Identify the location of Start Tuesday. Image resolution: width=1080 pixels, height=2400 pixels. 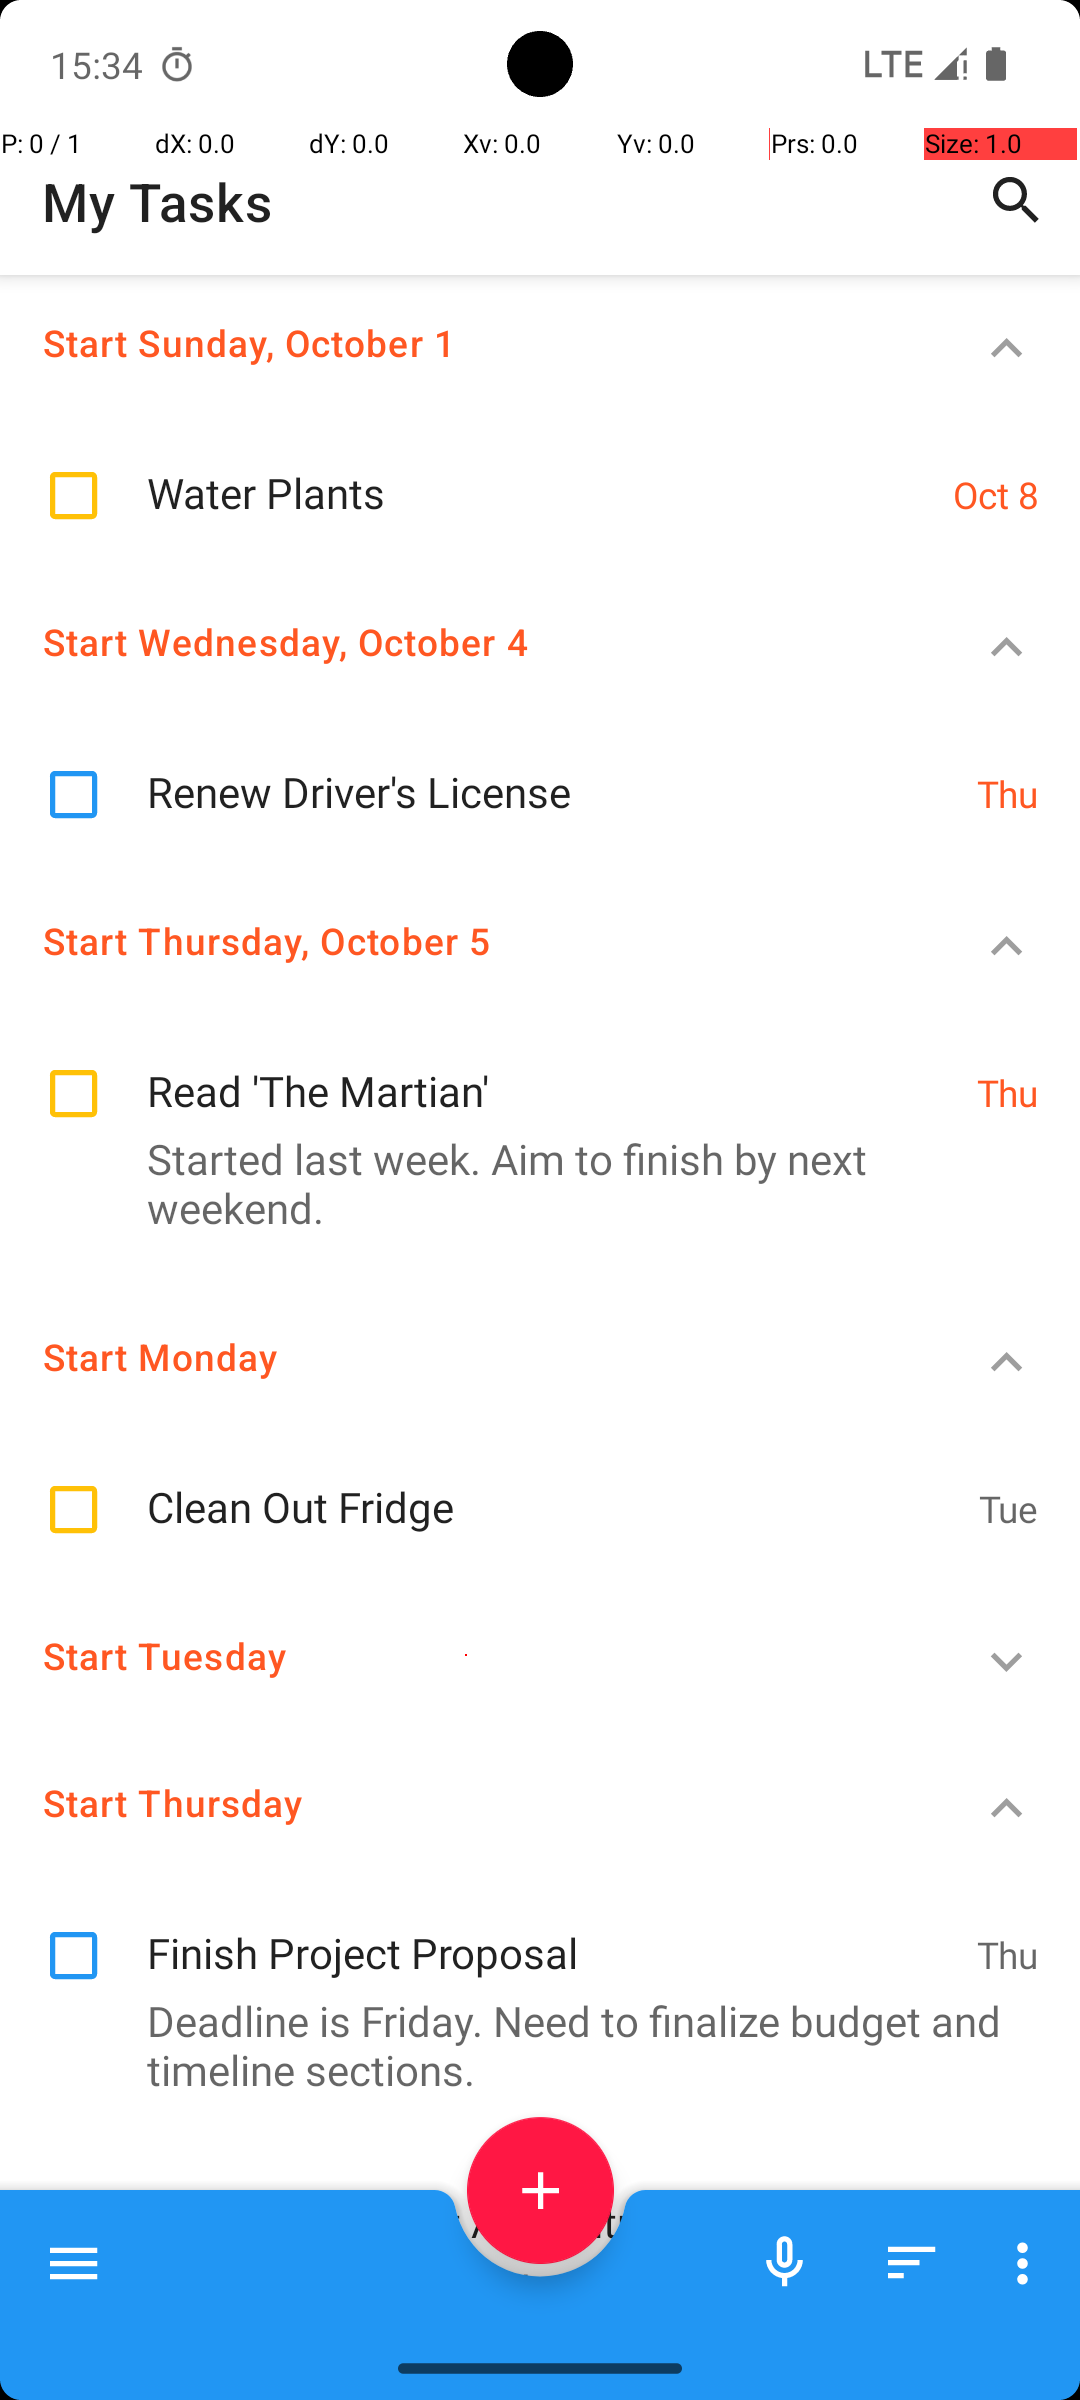
(466, 1656).